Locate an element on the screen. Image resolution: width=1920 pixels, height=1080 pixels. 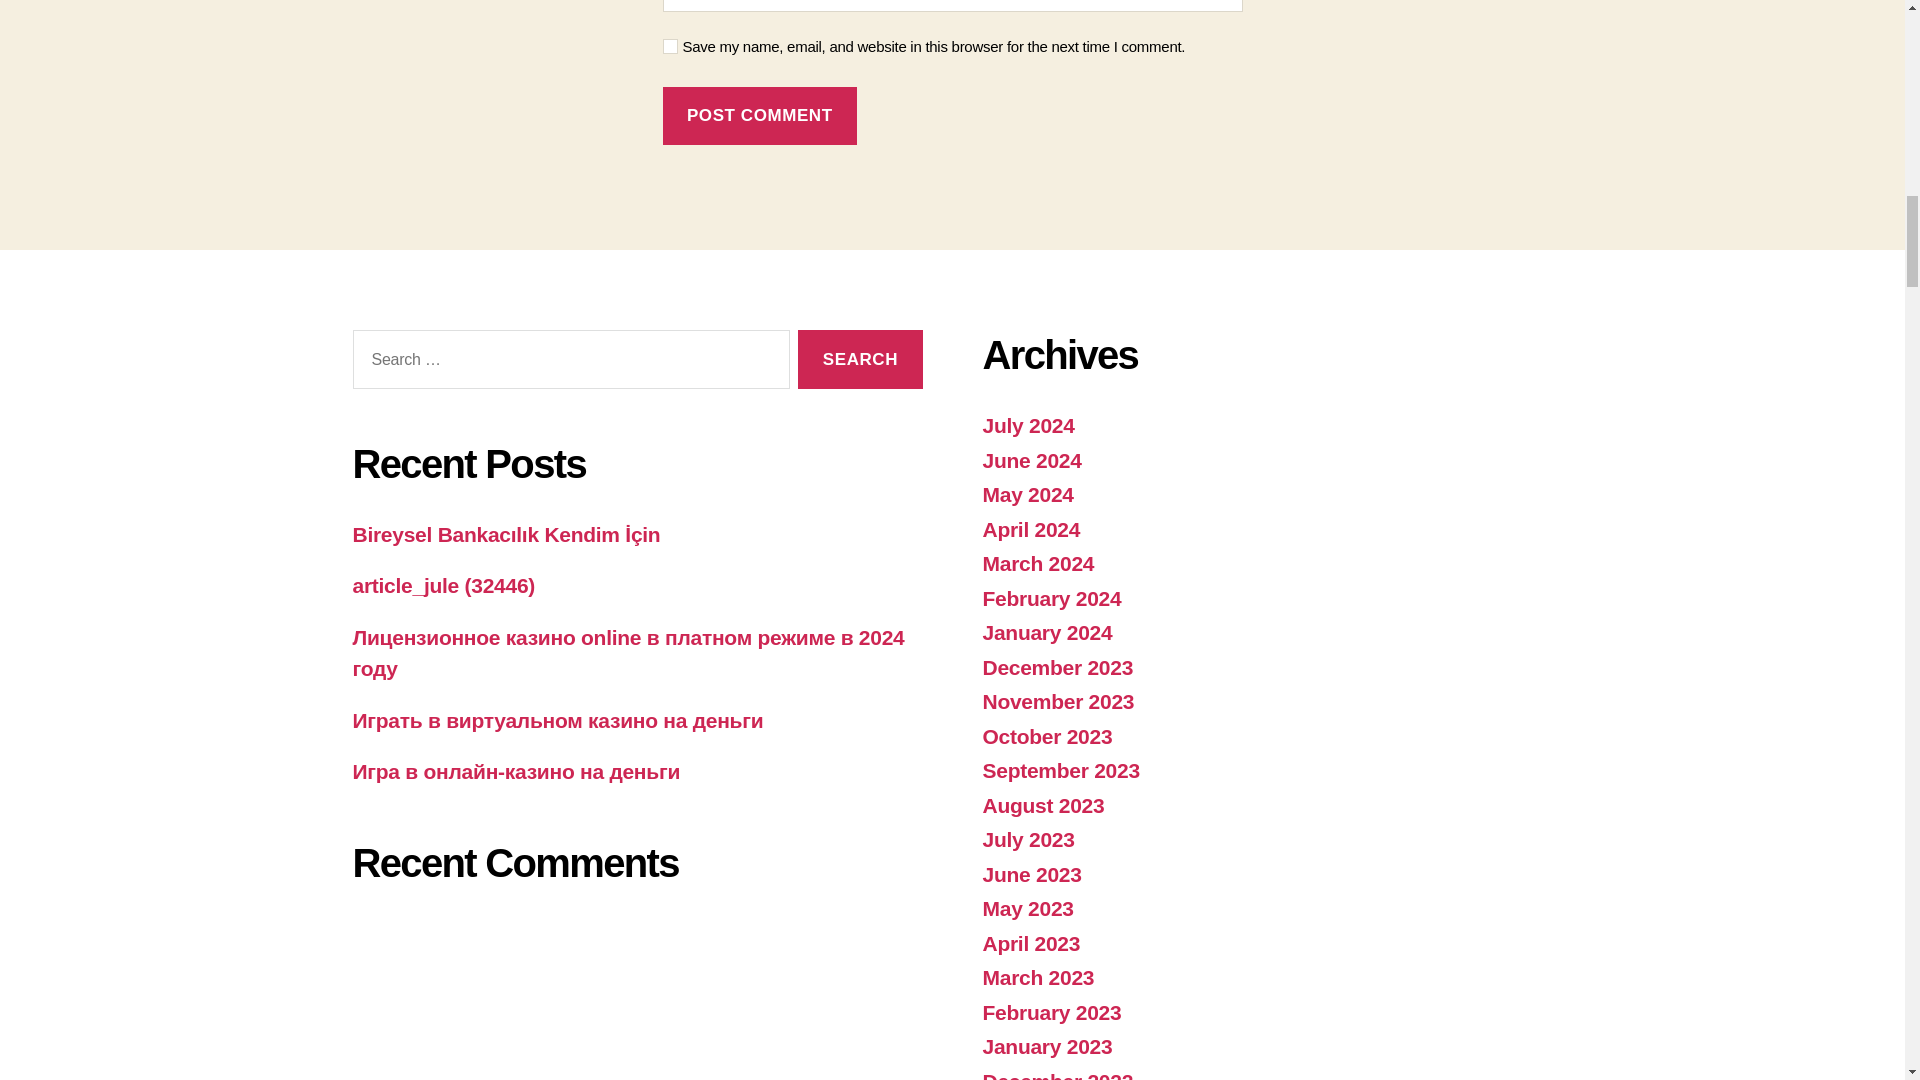
yes is located at coordinates (670, 46).